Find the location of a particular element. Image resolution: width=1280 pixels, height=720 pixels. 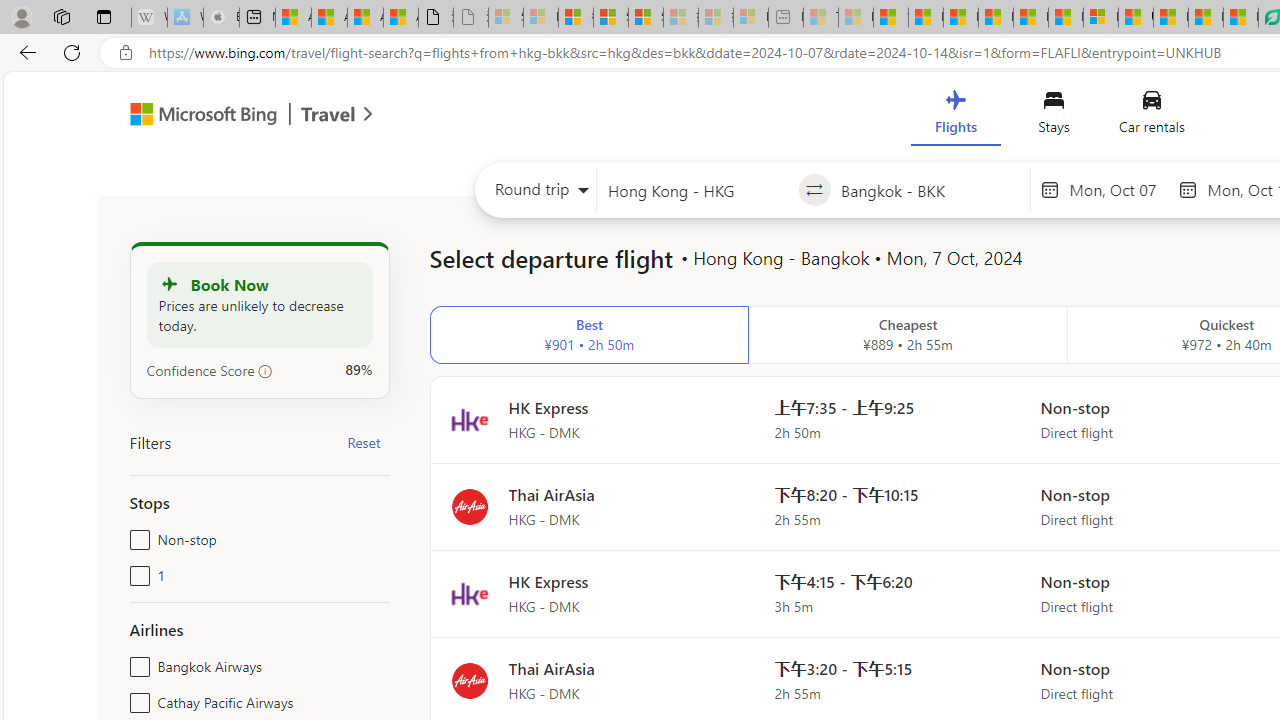

Sign in to your Microsoft account - Sleeping is located at coordinates (506, 18).